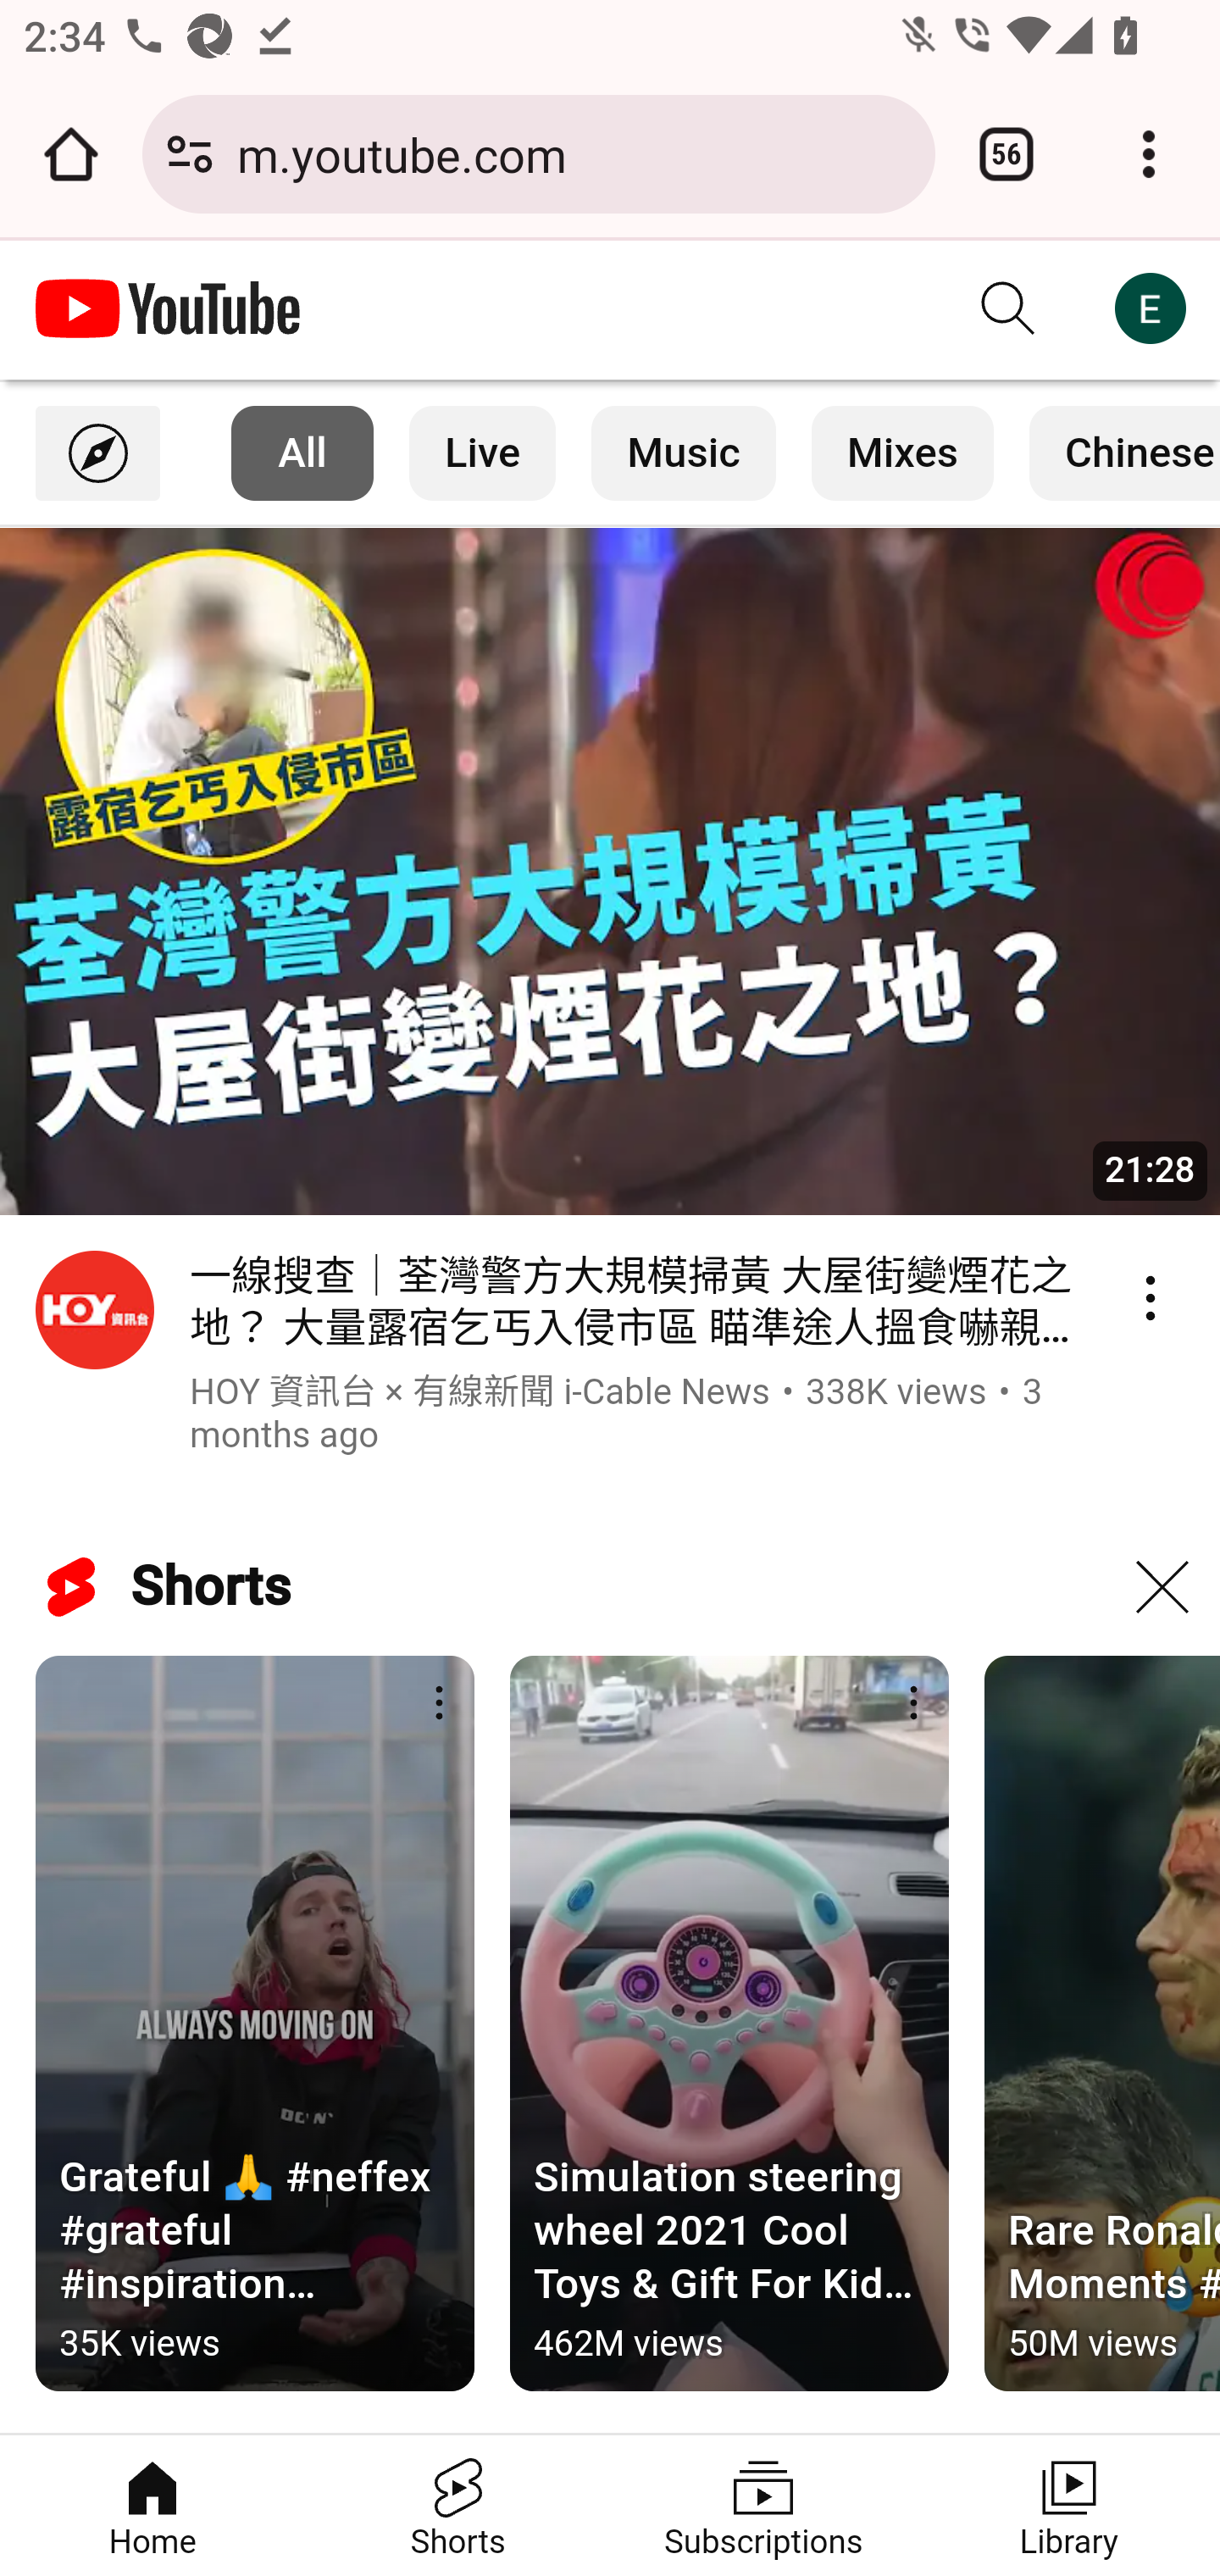 The image size is (1220, 2576). Describe the element at coordinates (95, 1316) in the screenshot. I see `Go to channel` at that location.